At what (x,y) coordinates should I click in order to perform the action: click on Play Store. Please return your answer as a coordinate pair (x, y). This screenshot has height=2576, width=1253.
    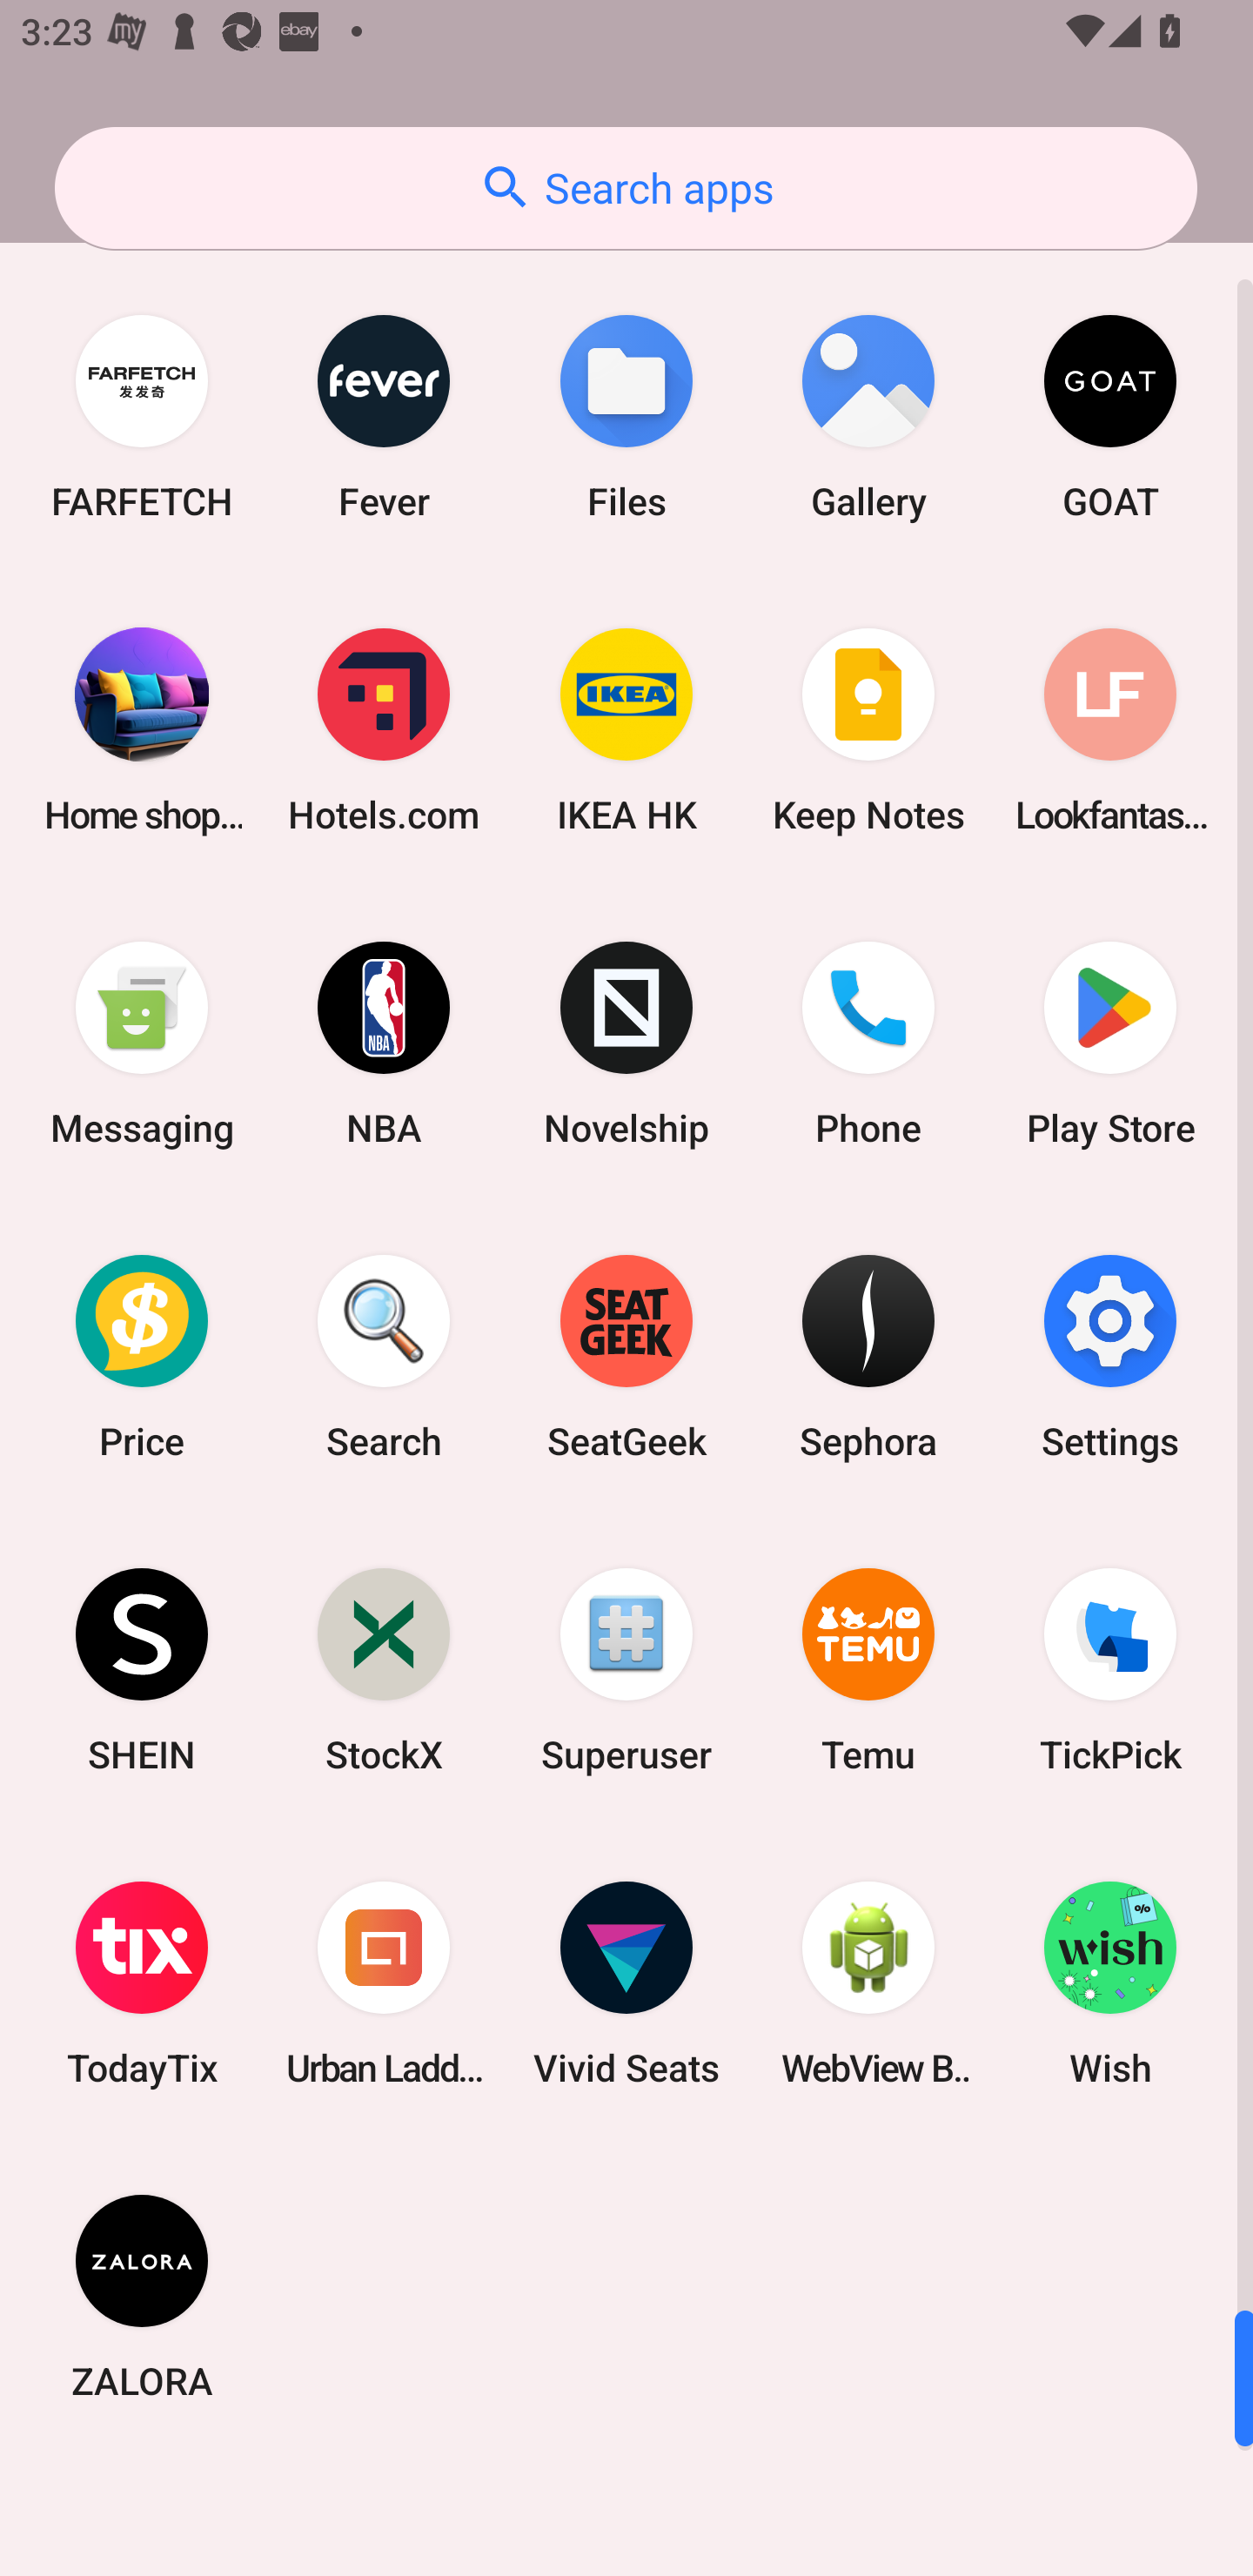
    Looking at the image, I should click on (1110, 1043).